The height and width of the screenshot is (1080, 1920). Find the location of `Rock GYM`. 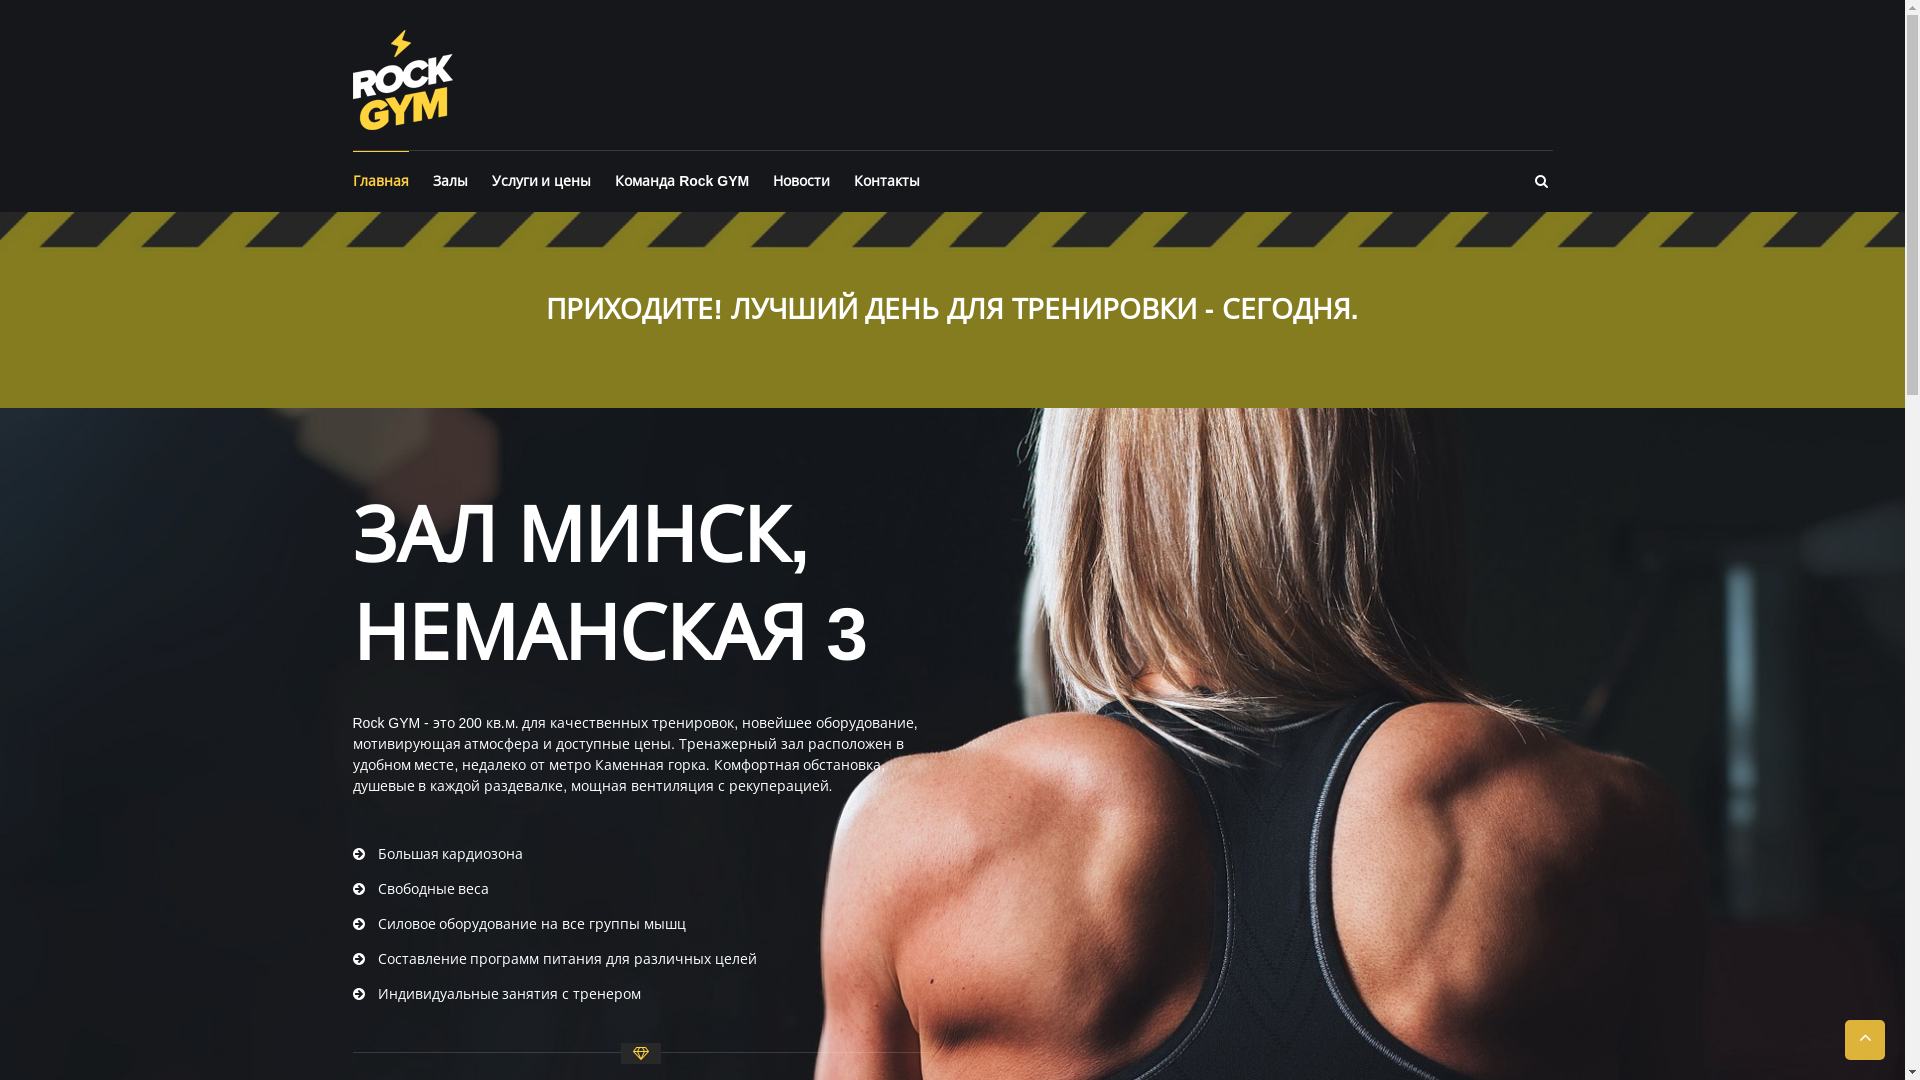

Rock GYM is located at coordinates (402, 79).